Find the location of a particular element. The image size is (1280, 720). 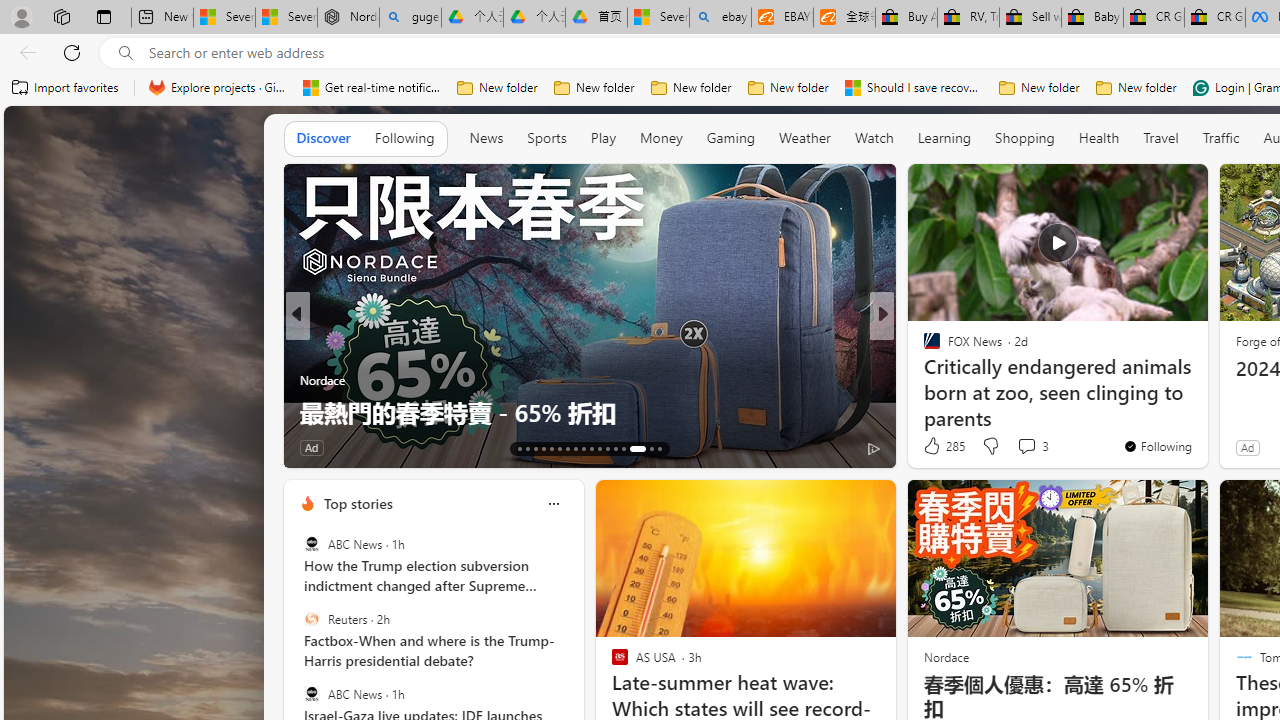

Back is located at coordinates (24, 52).